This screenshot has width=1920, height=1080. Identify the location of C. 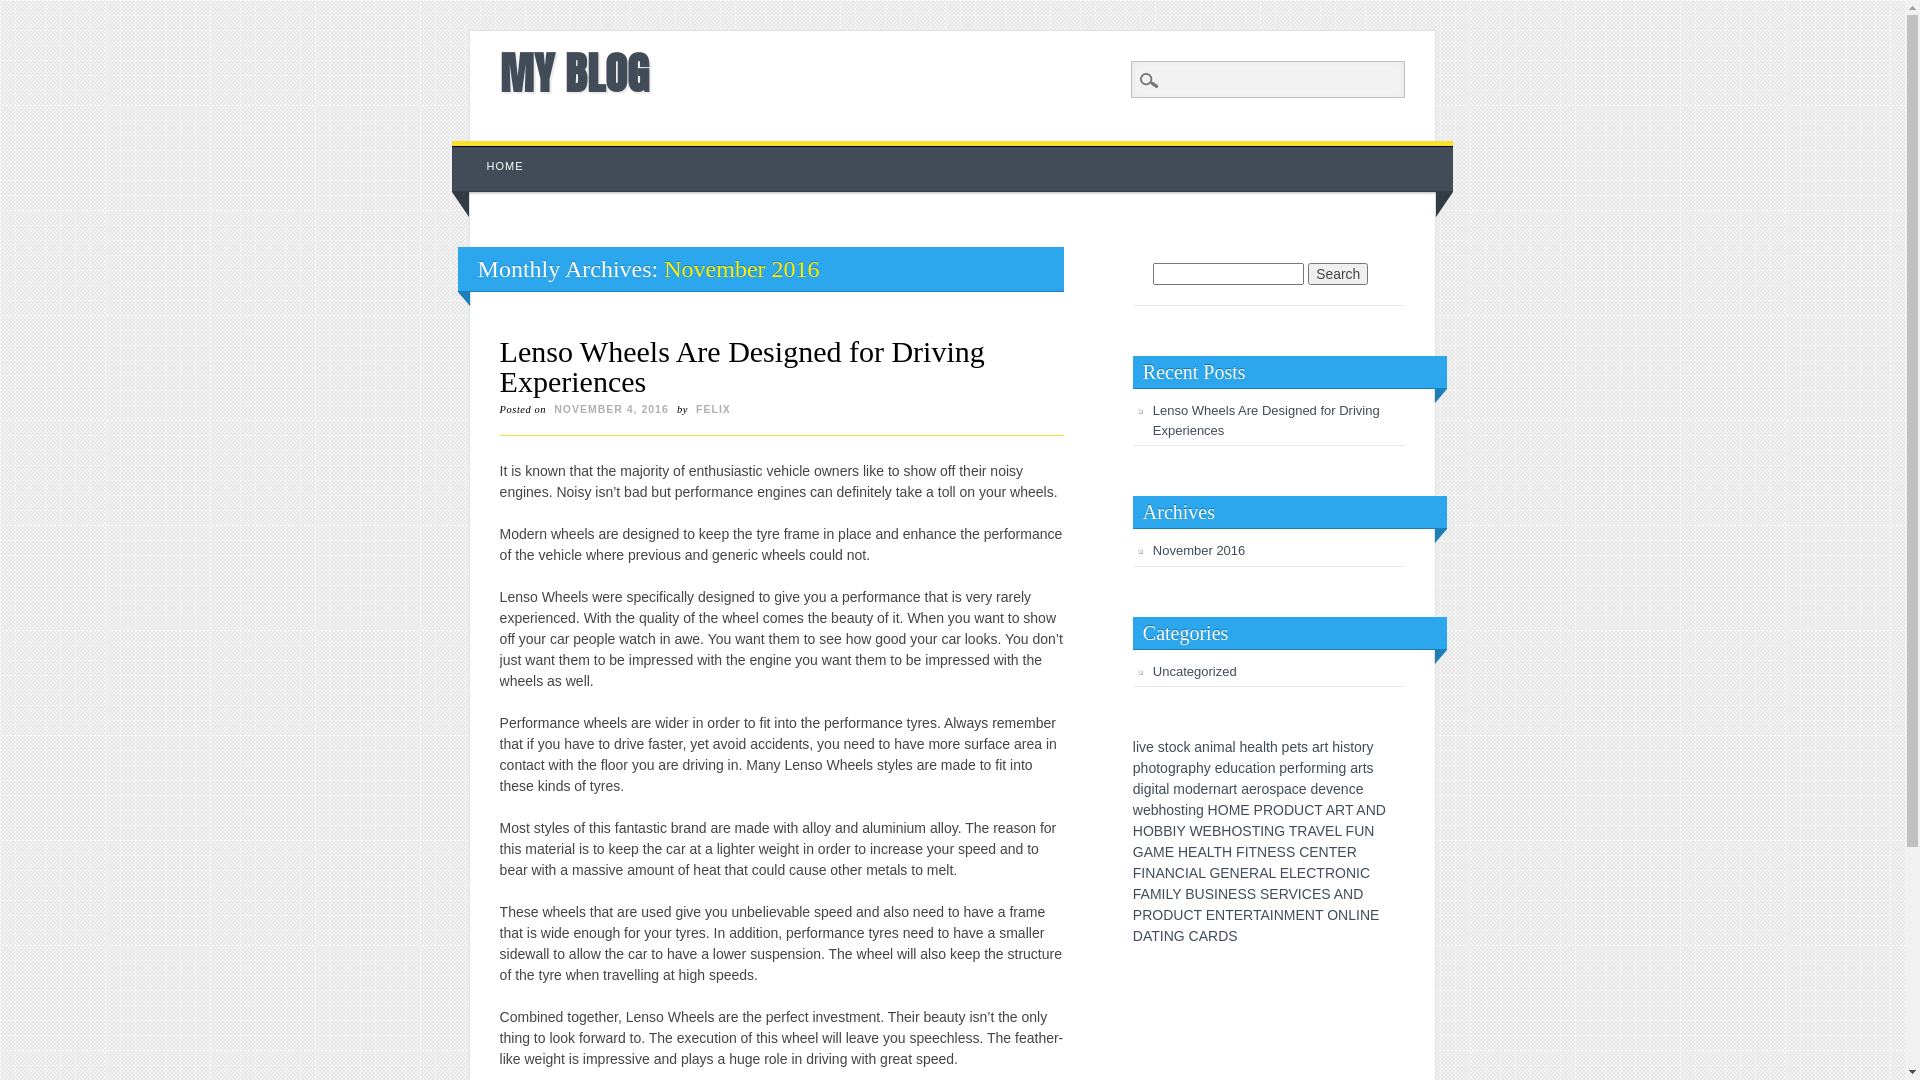
(1365, 873).